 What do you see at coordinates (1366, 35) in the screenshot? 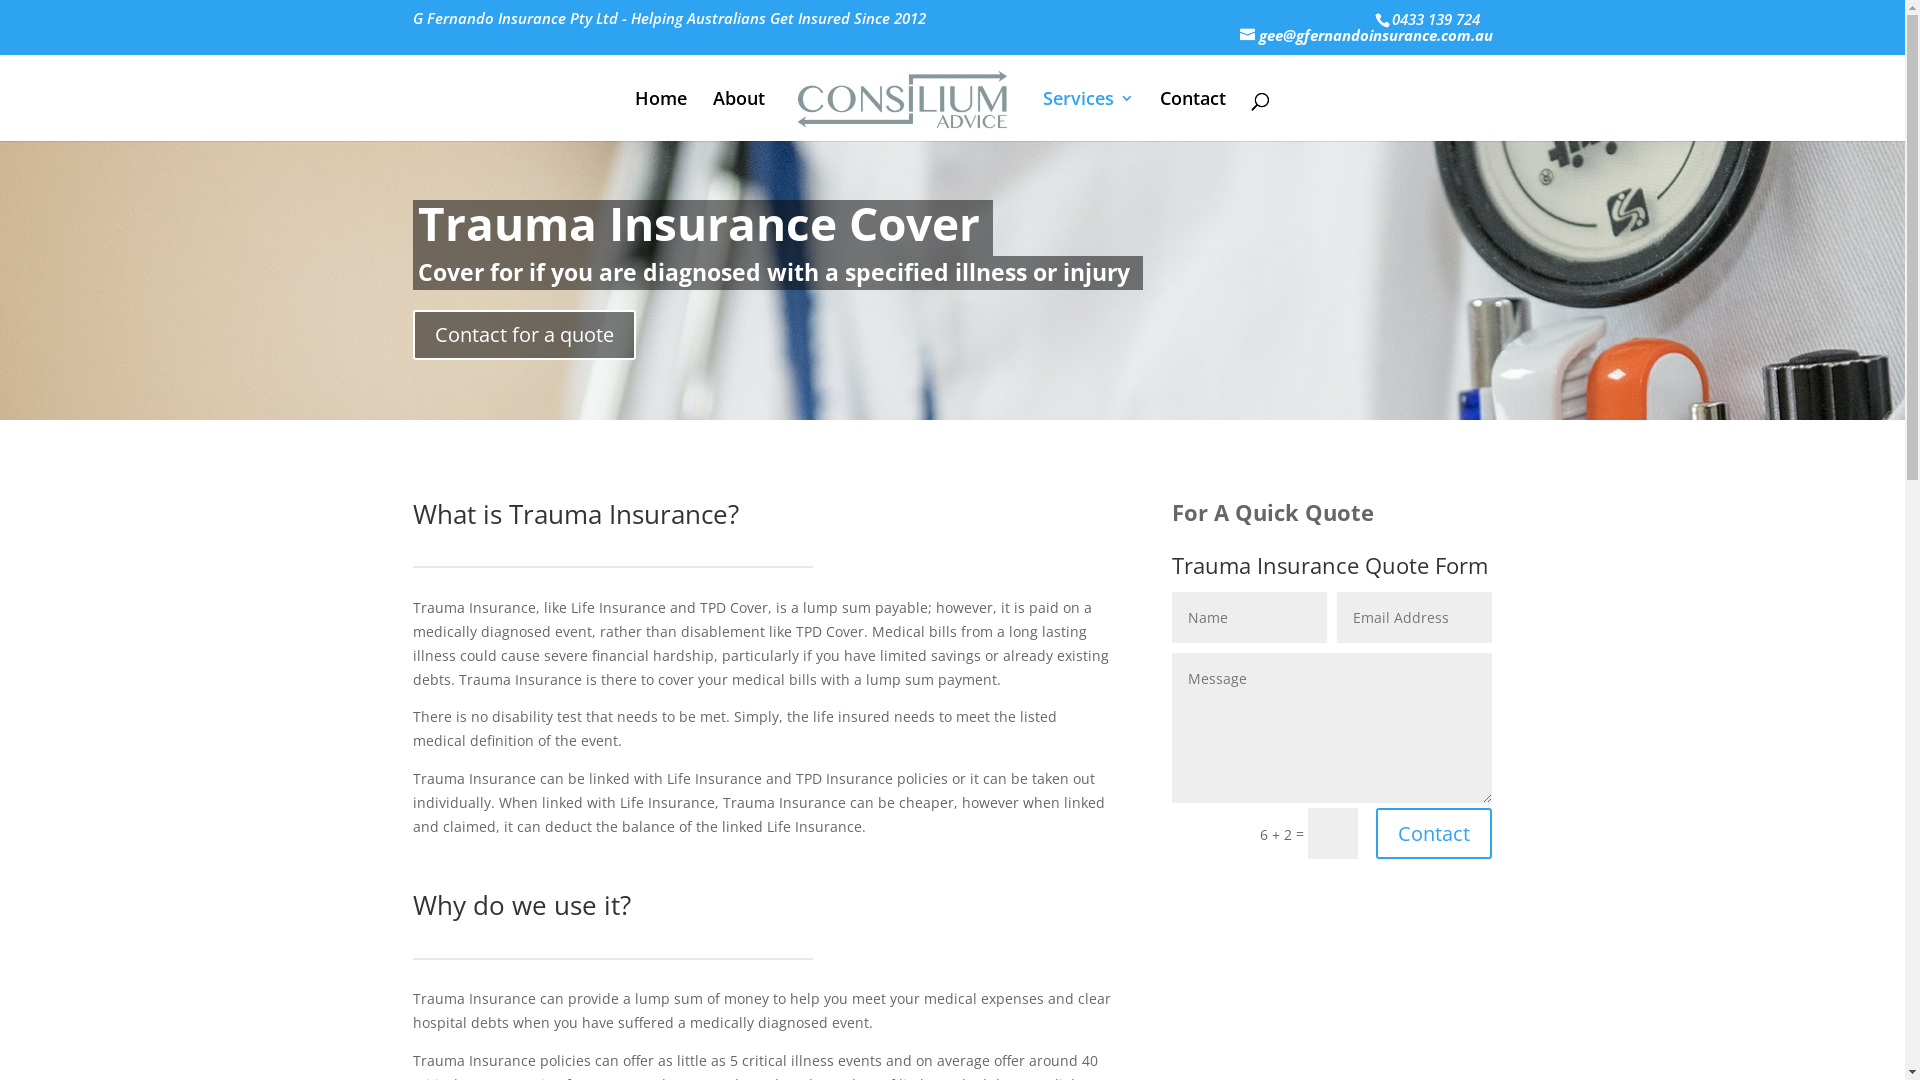
I see `gee@gfernandoinsurance.com.au` at bounding box center [1366, 35].